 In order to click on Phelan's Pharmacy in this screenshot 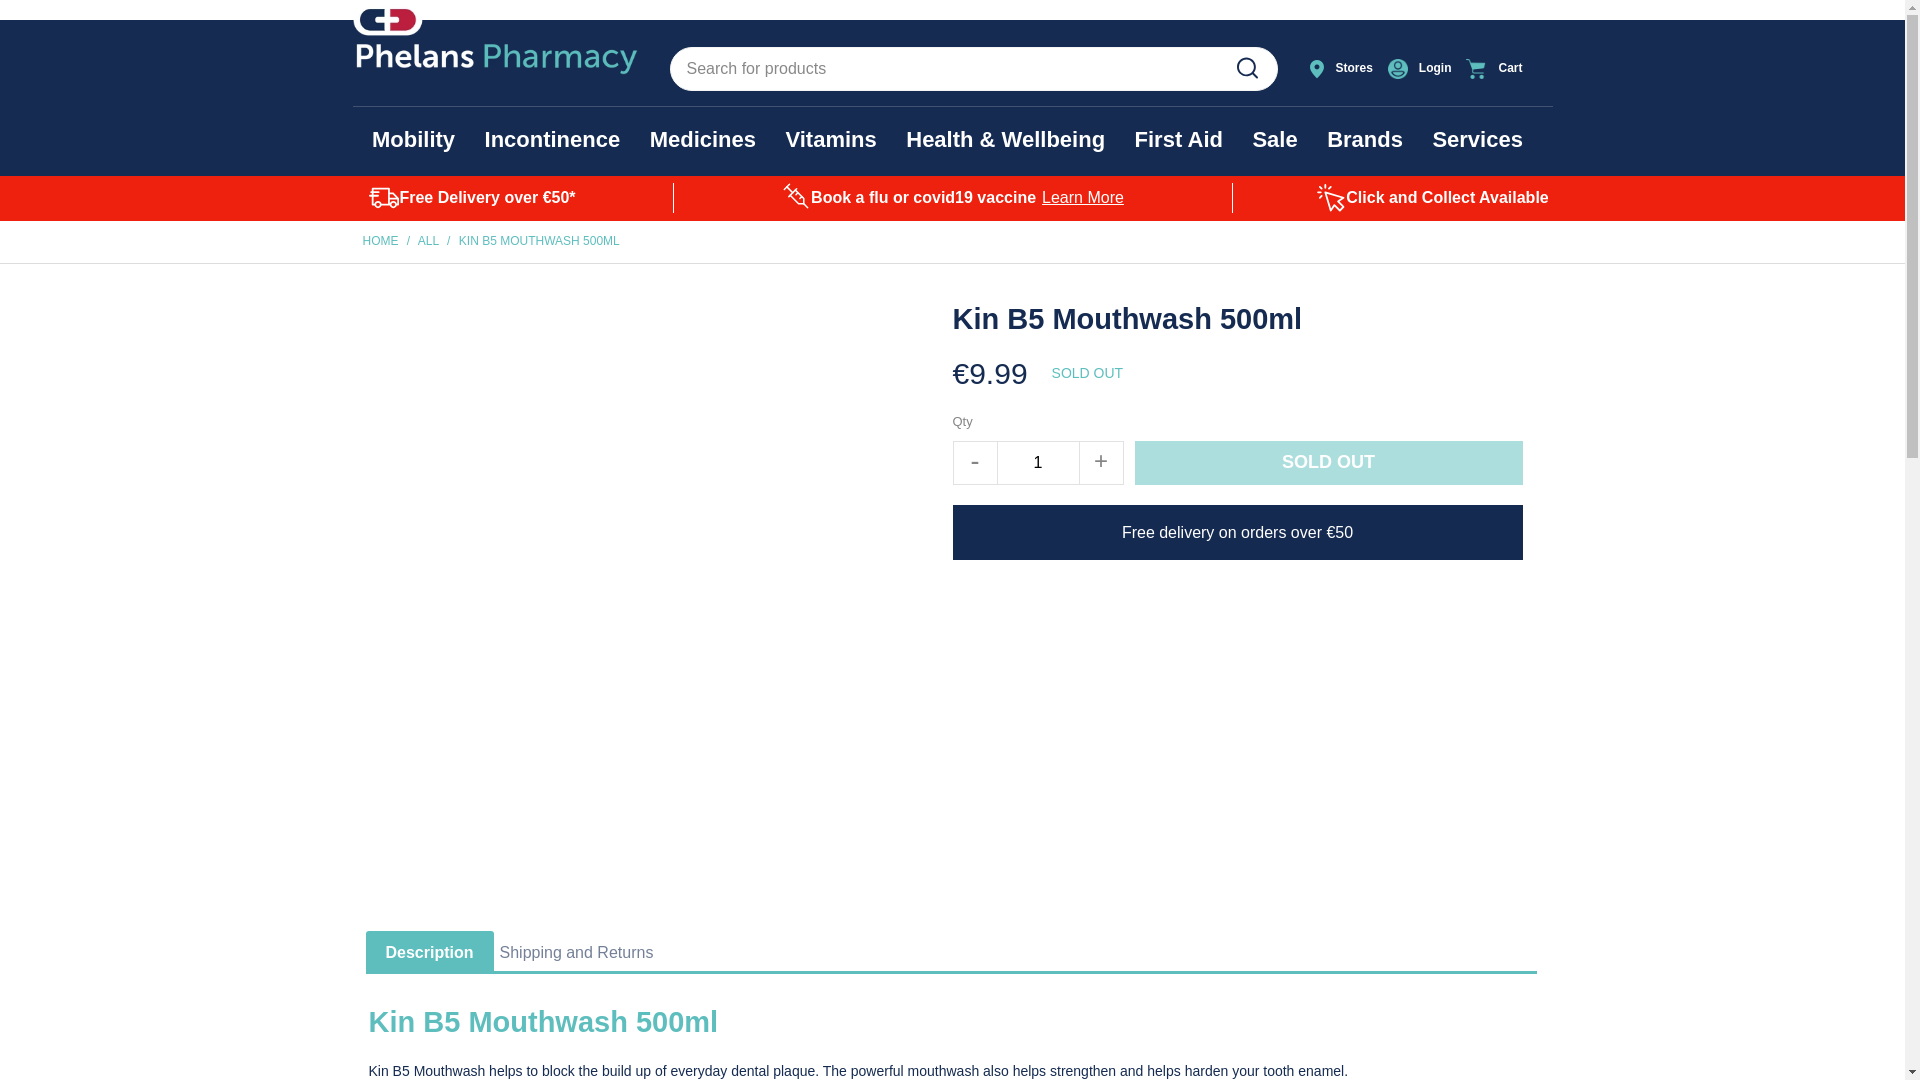, I will do `click(380, 241)`.